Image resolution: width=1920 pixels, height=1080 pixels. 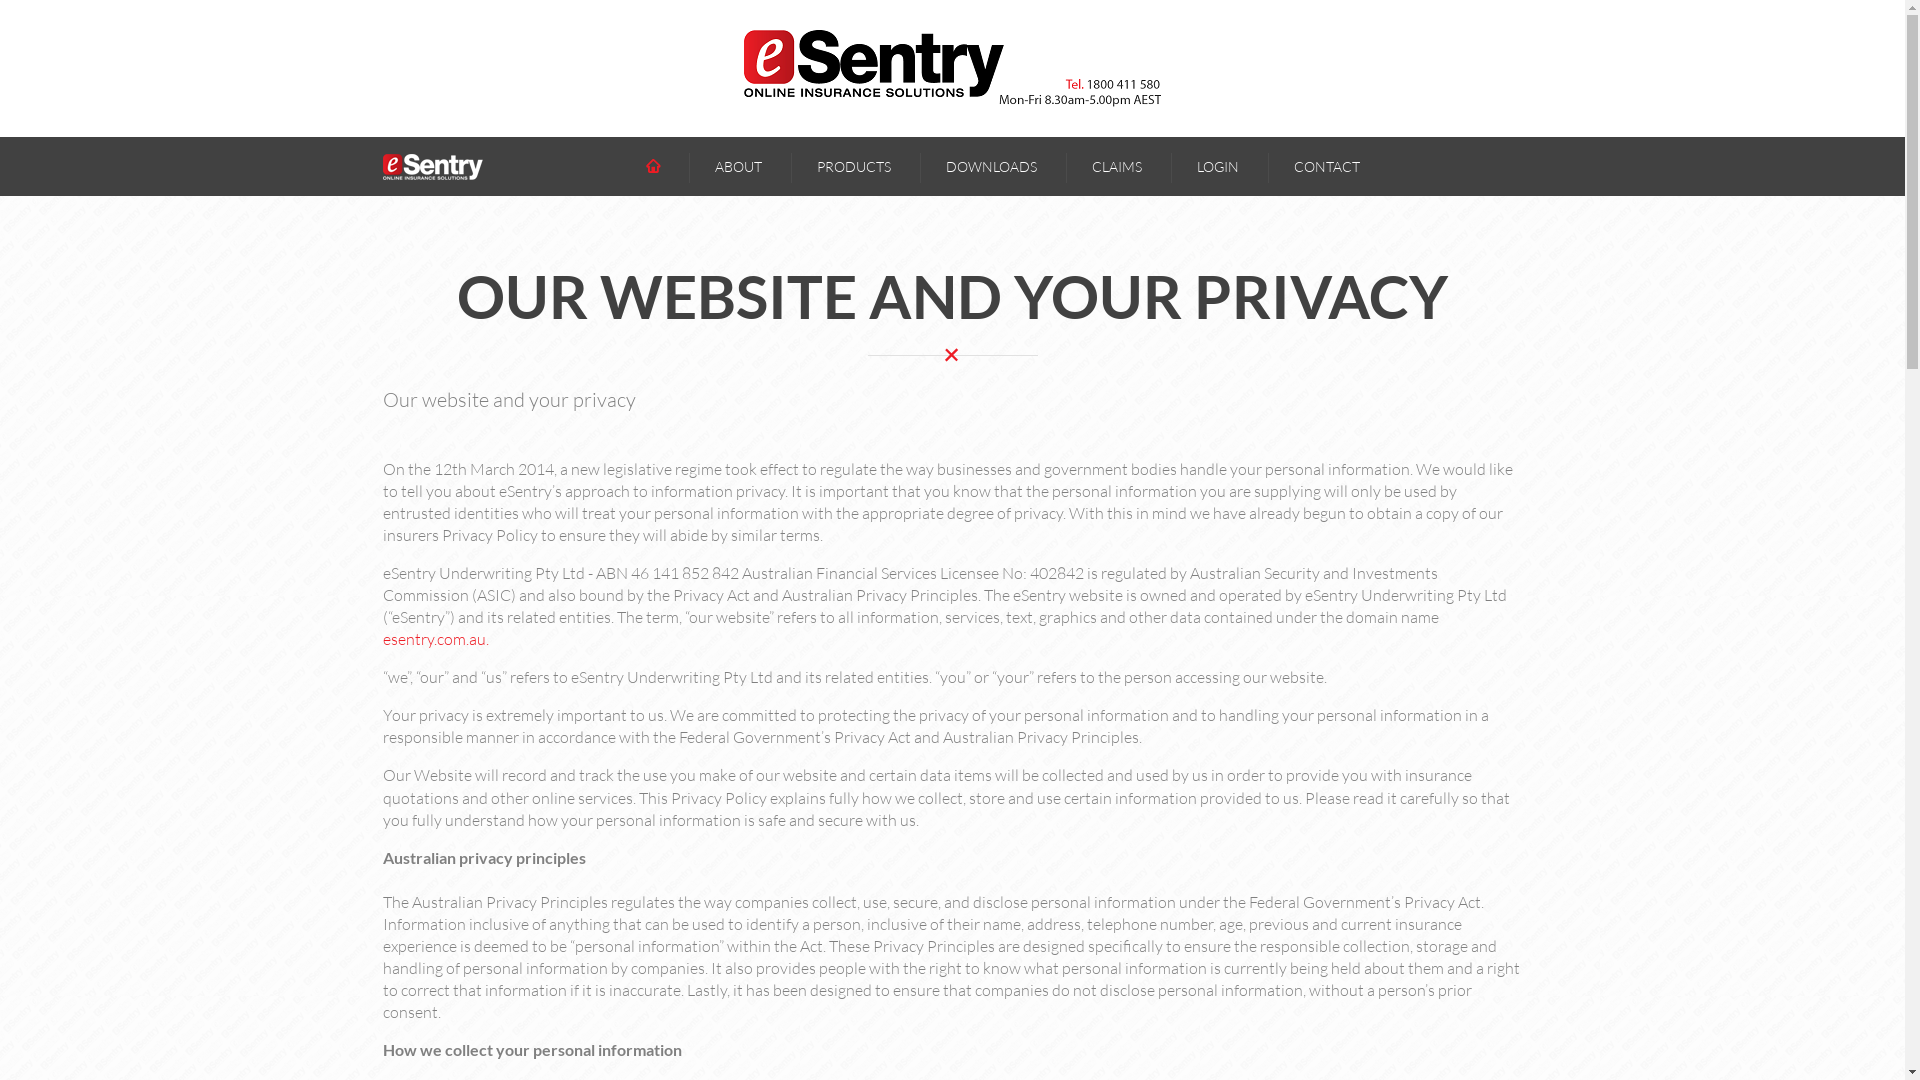 What do you see at coordinates (853, 166) in the screenshot?
I see `PRODUCTS` at bounding box center [853, 166].